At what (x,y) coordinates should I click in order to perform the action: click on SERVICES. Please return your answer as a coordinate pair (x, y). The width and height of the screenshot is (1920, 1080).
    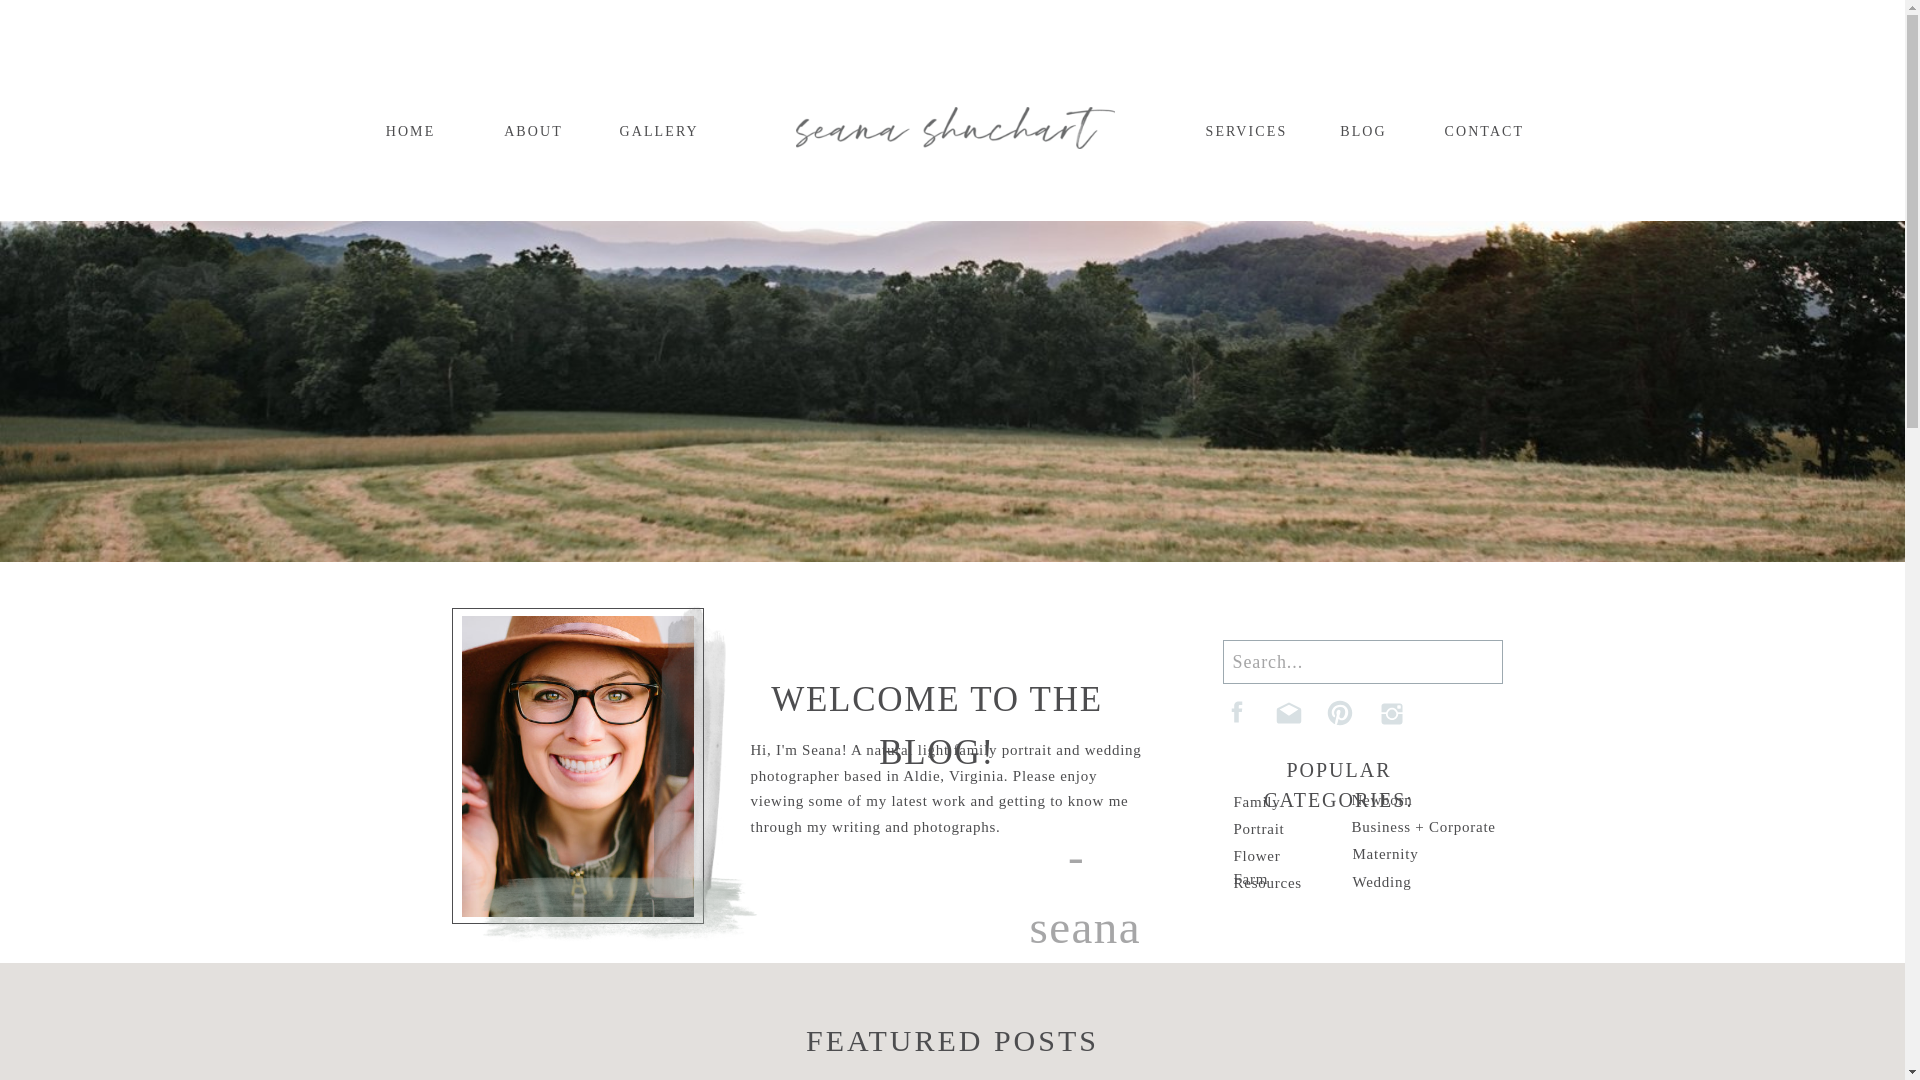
    Looking at the image, I should click on (1242, 130).